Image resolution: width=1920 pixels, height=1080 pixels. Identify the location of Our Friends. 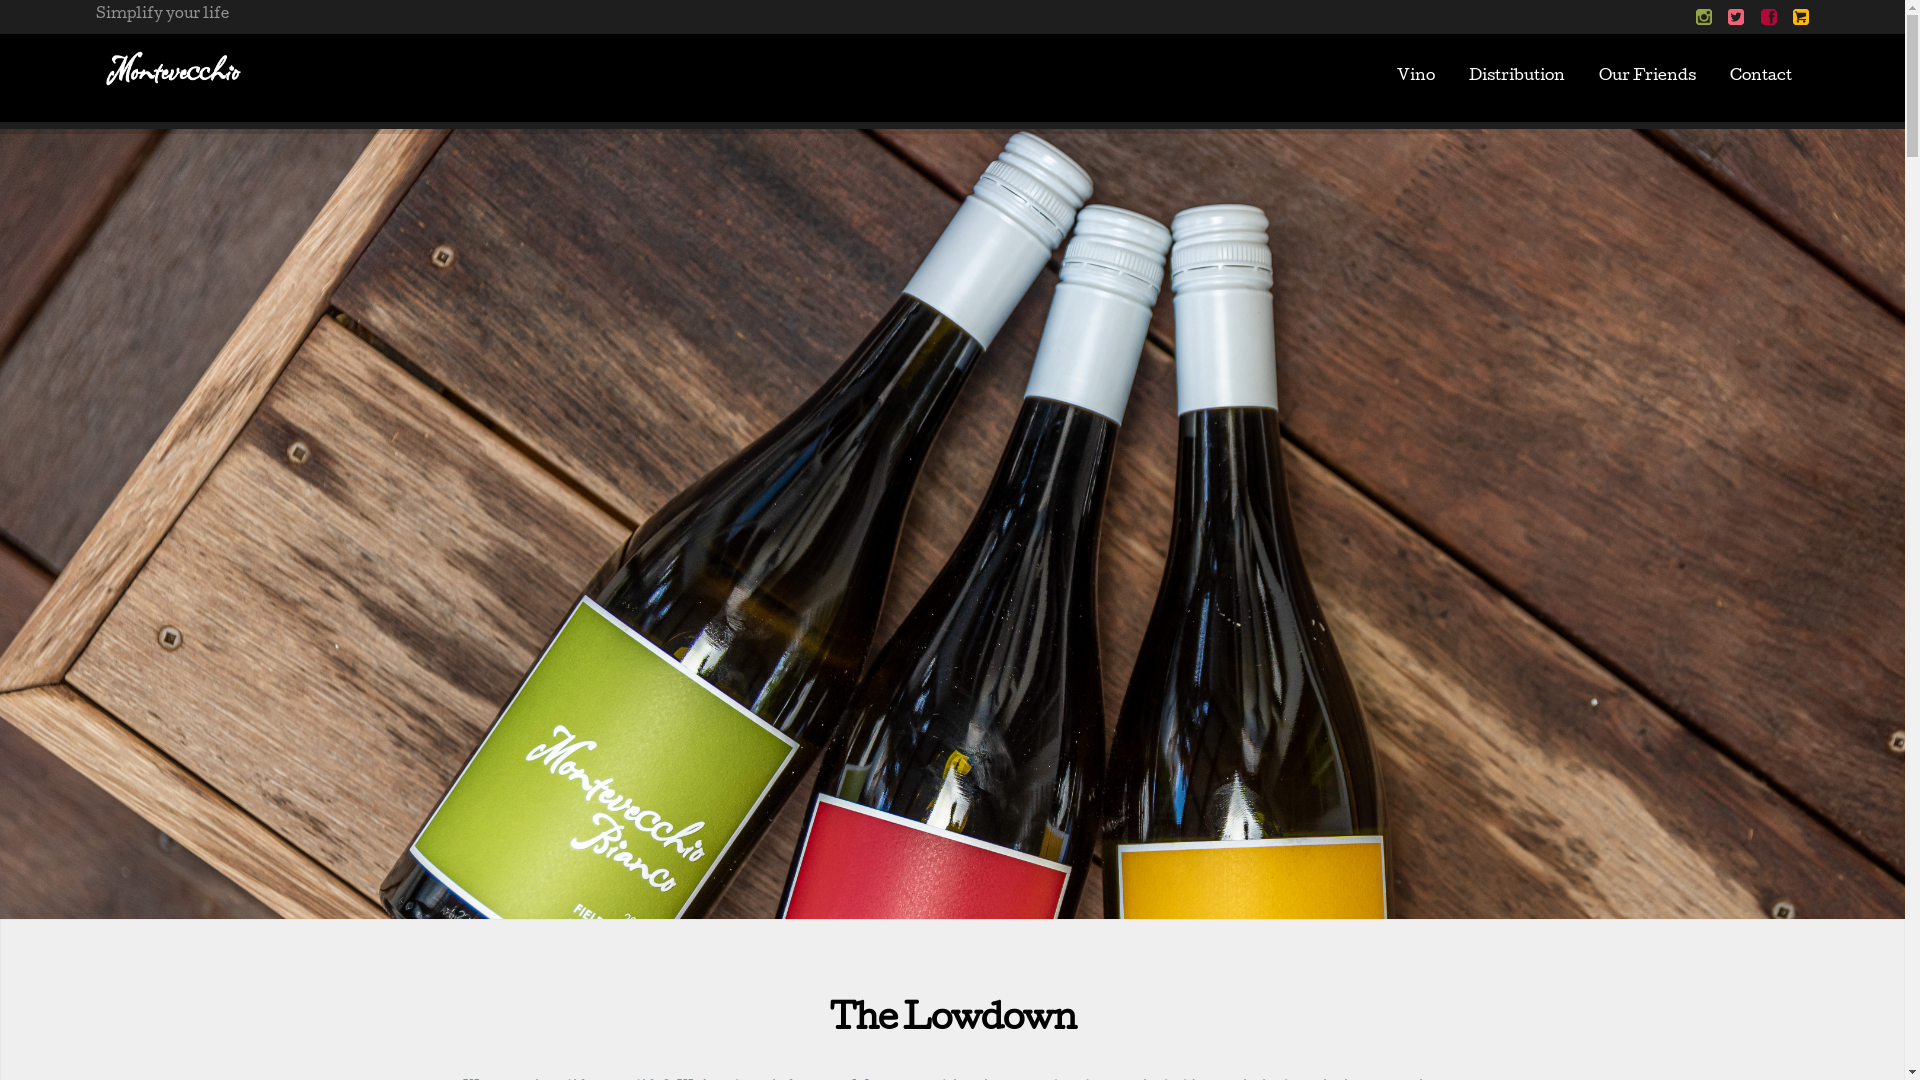
(1648, 78).